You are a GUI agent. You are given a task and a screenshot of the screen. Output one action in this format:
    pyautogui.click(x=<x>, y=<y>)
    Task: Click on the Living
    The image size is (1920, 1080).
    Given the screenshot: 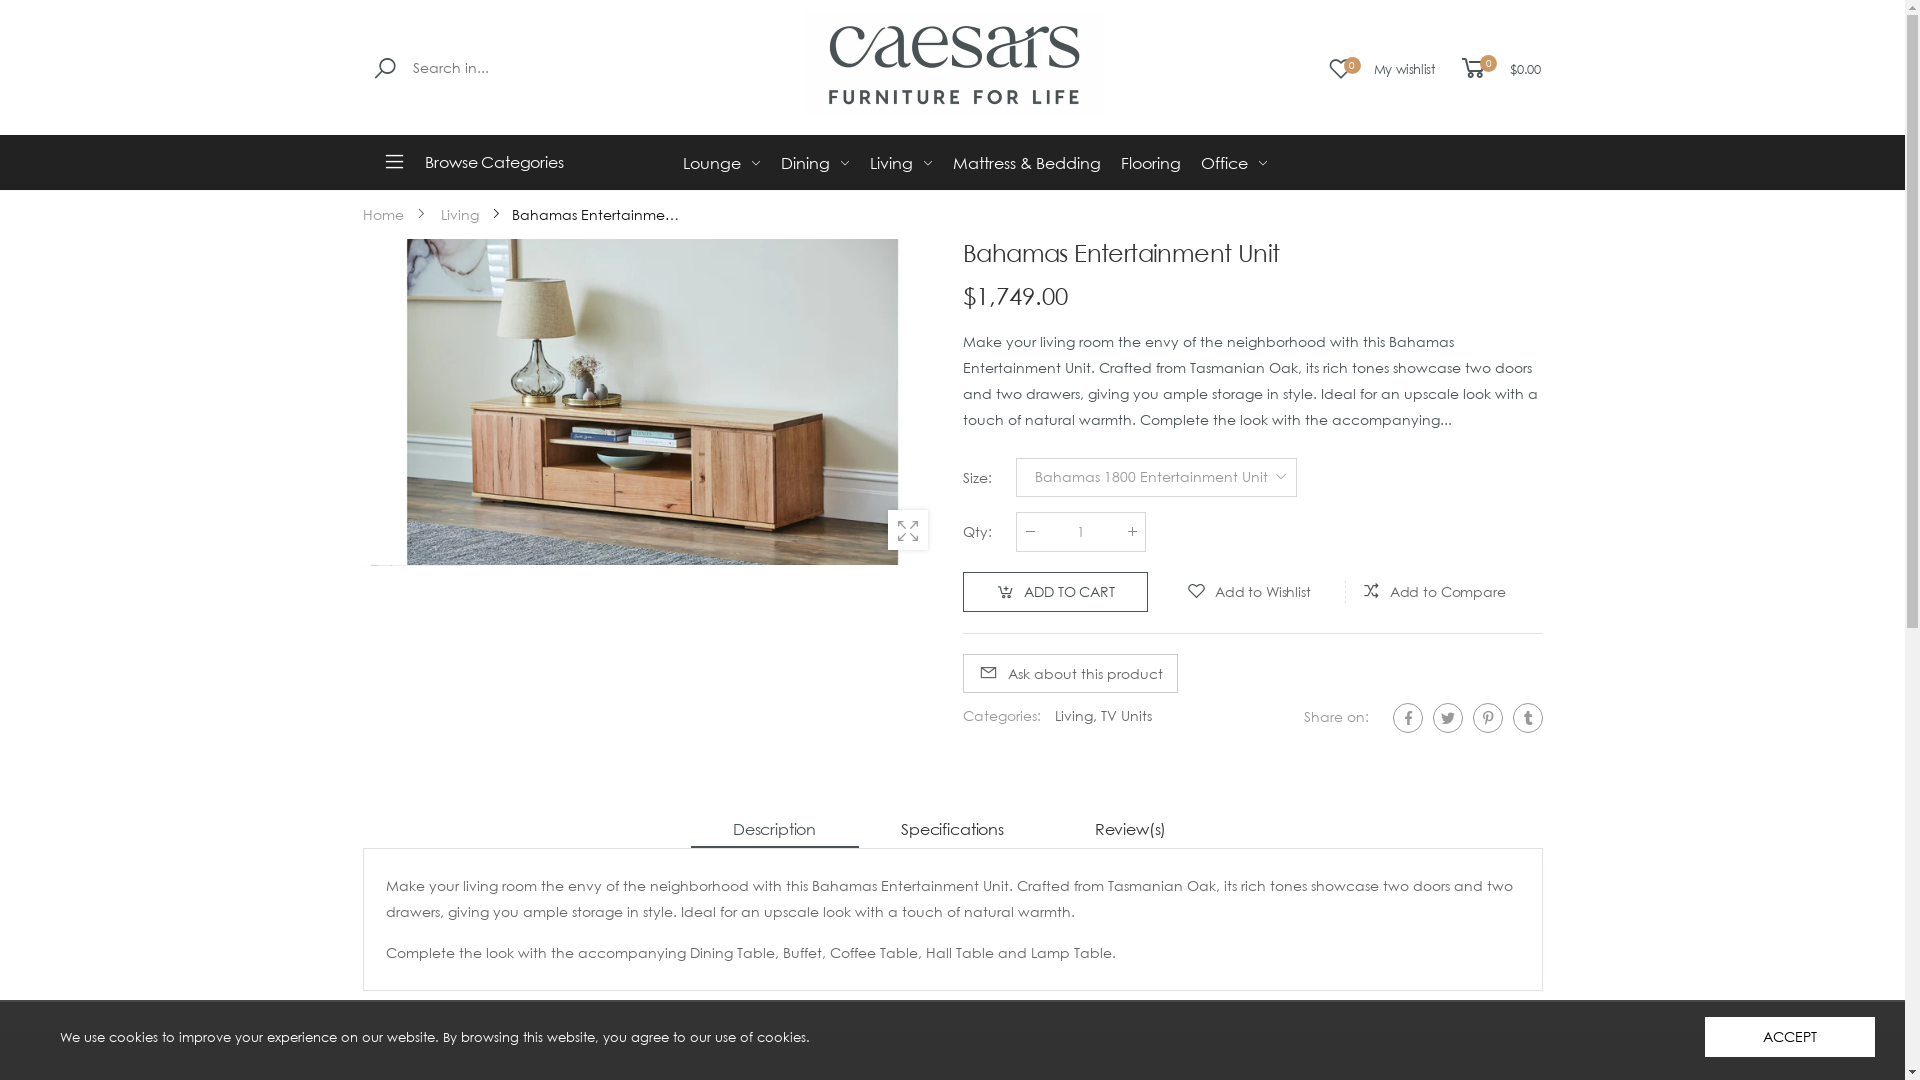 What is the action you would take?
    pyautogui.click(x=1073, y=716)
    